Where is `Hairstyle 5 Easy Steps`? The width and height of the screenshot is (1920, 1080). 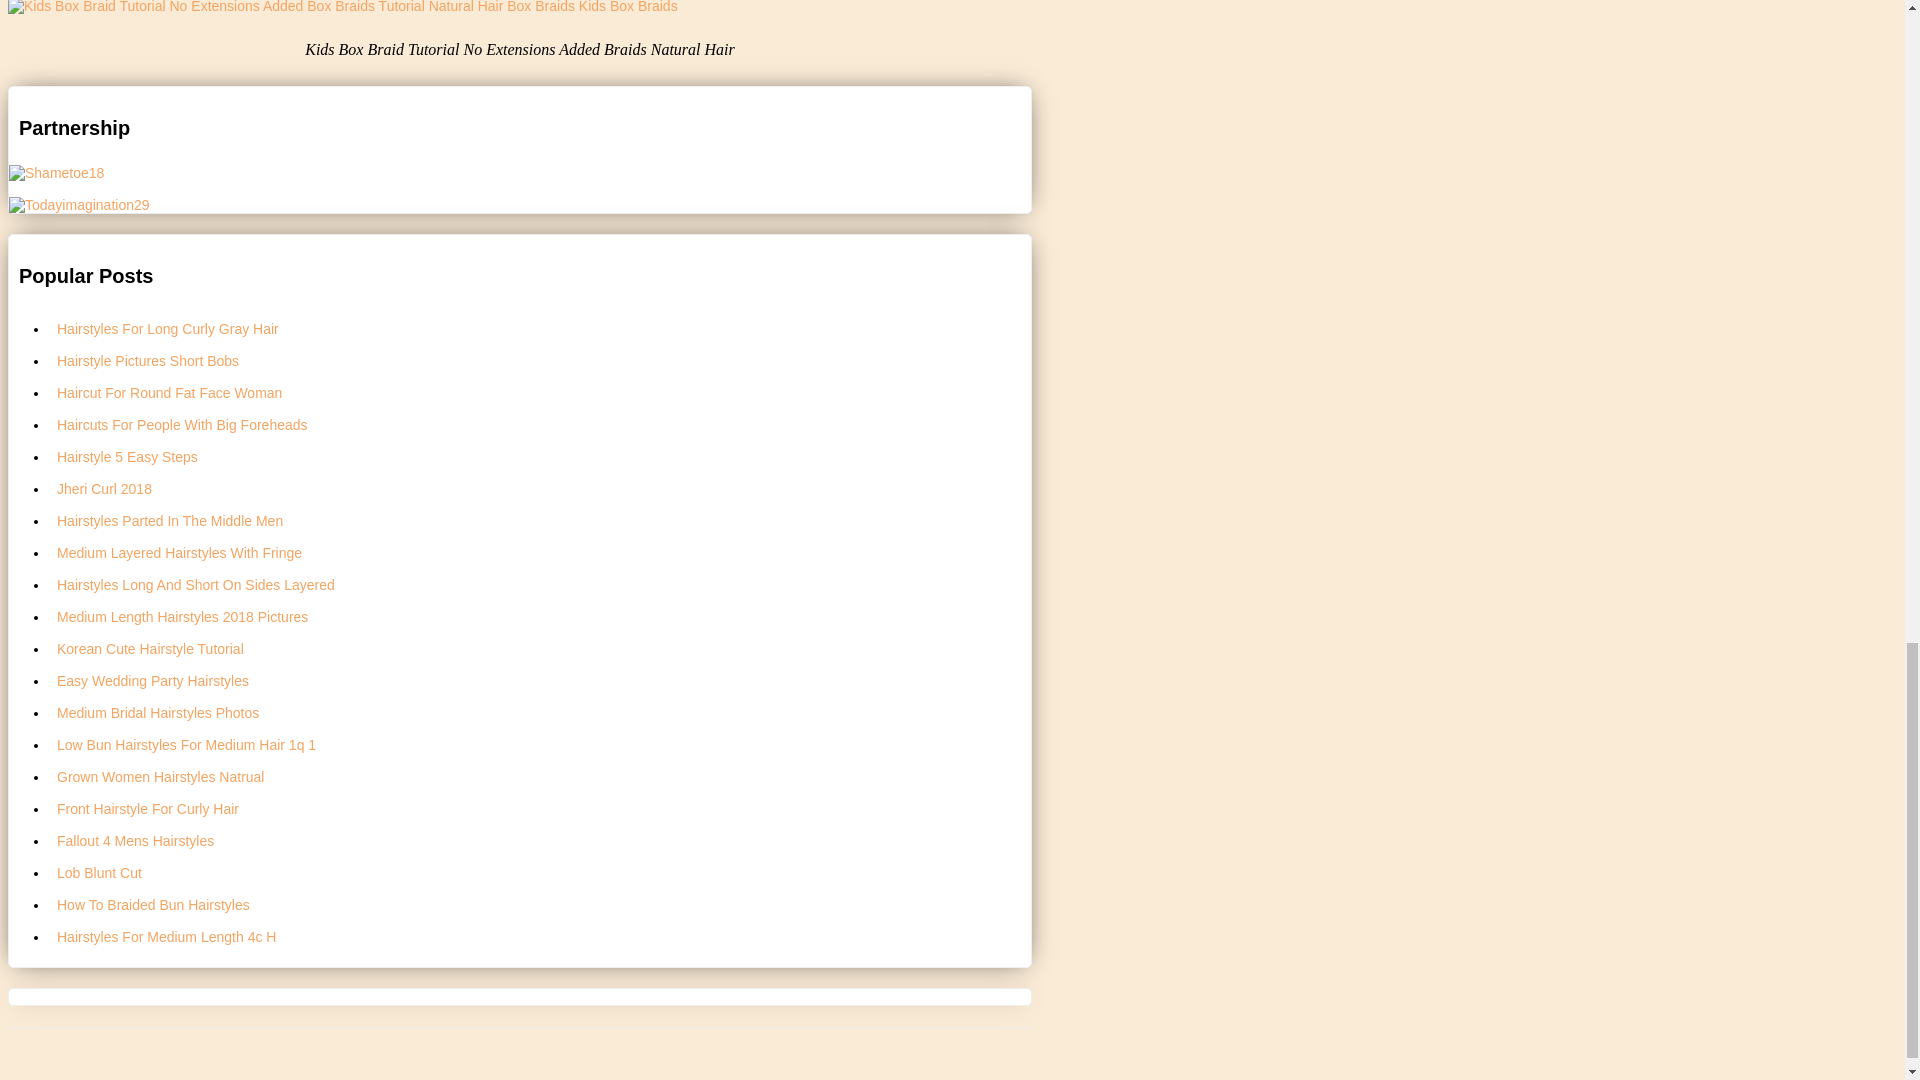 Hairstyle 5 Easy Steps is located at coordinates (540, 455).